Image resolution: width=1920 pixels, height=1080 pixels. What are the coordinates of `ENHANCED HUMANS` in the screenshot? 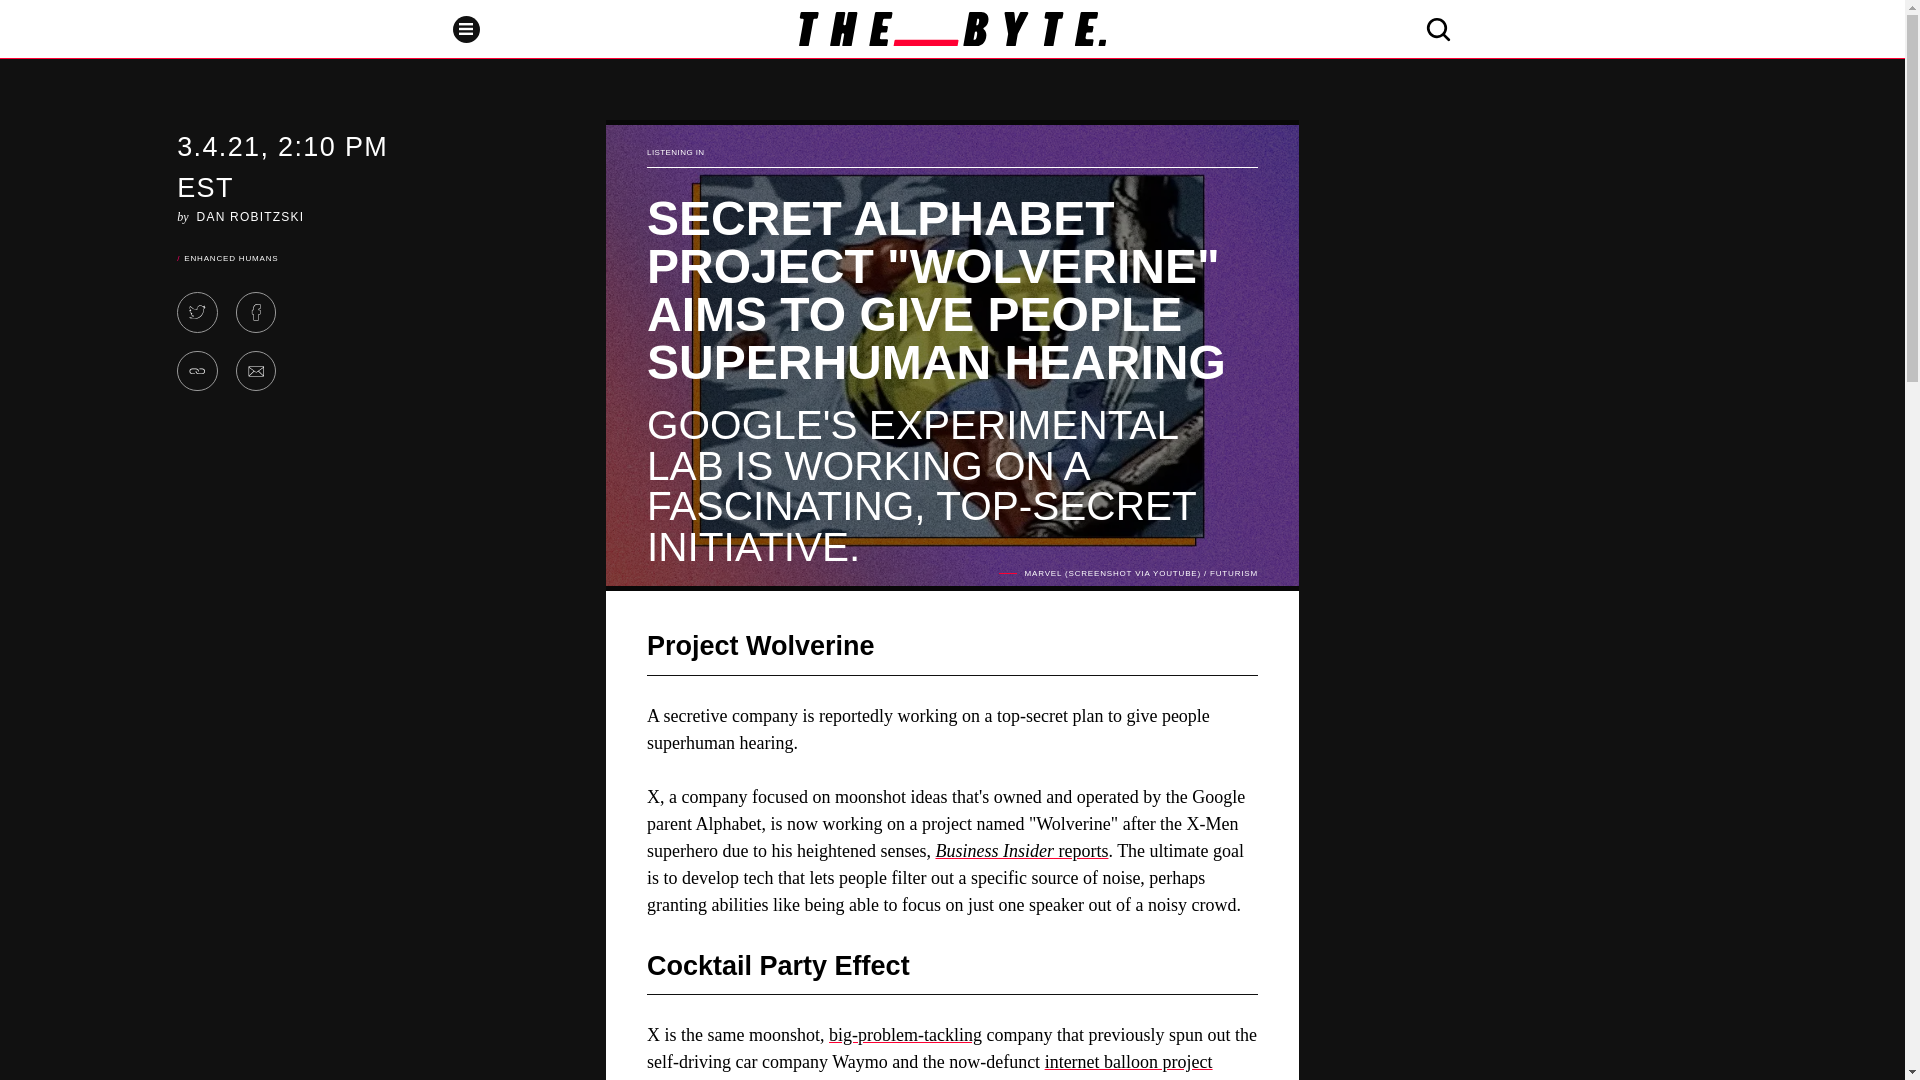 It's located at (231, 258).